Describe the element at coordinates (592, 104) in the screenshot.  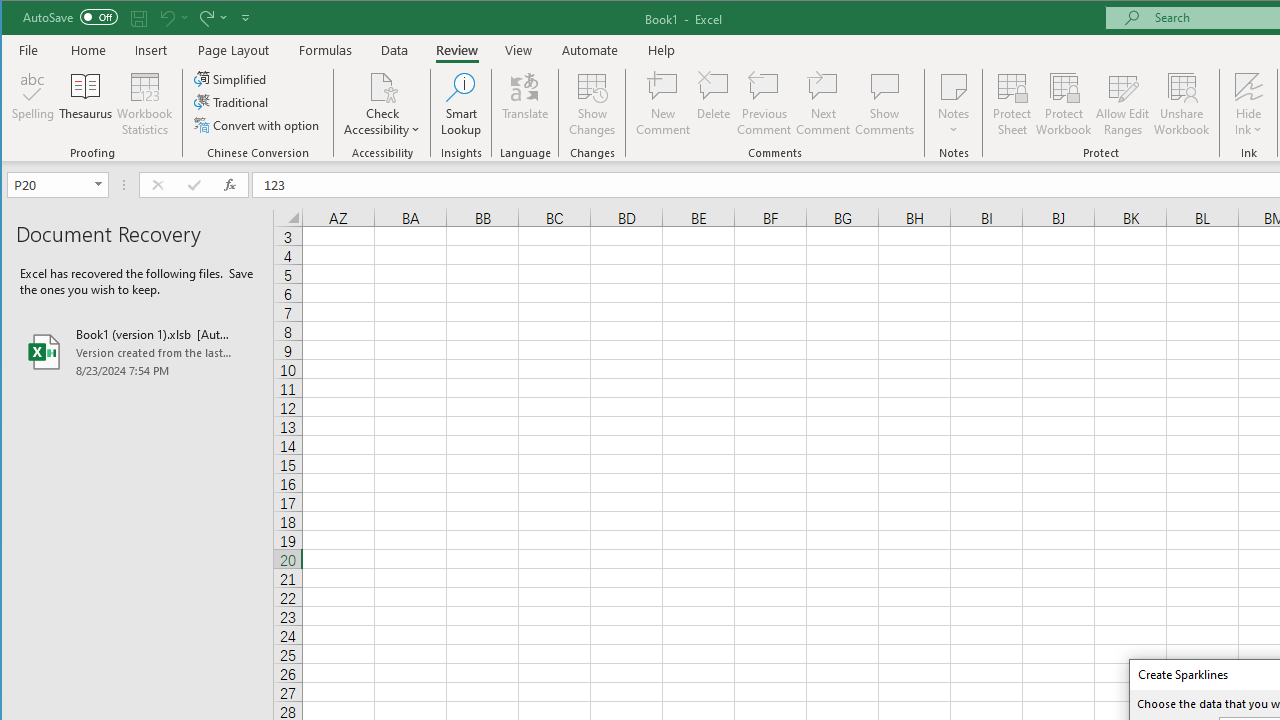
I see `Show Changes` at that location.